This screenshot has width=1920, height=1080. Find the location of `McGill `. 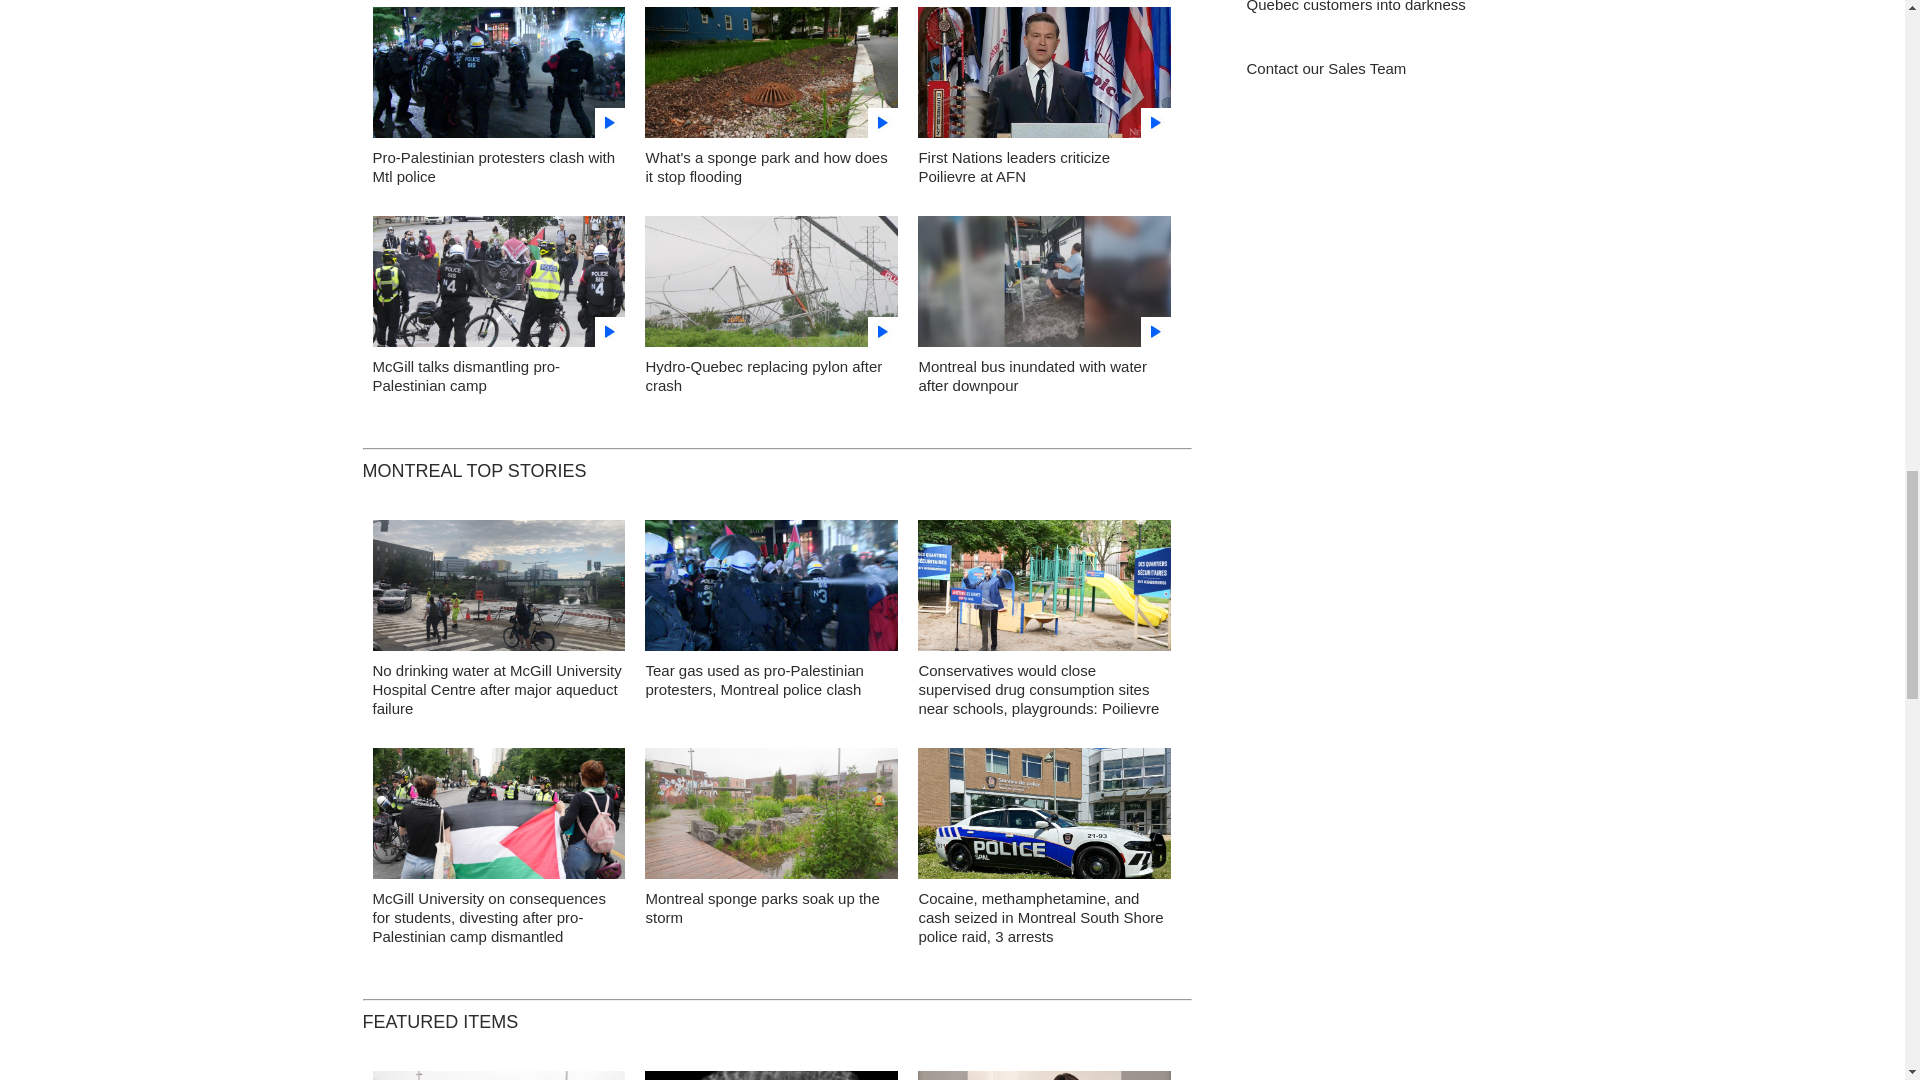

McGill  is located at coordinates (498, 286).